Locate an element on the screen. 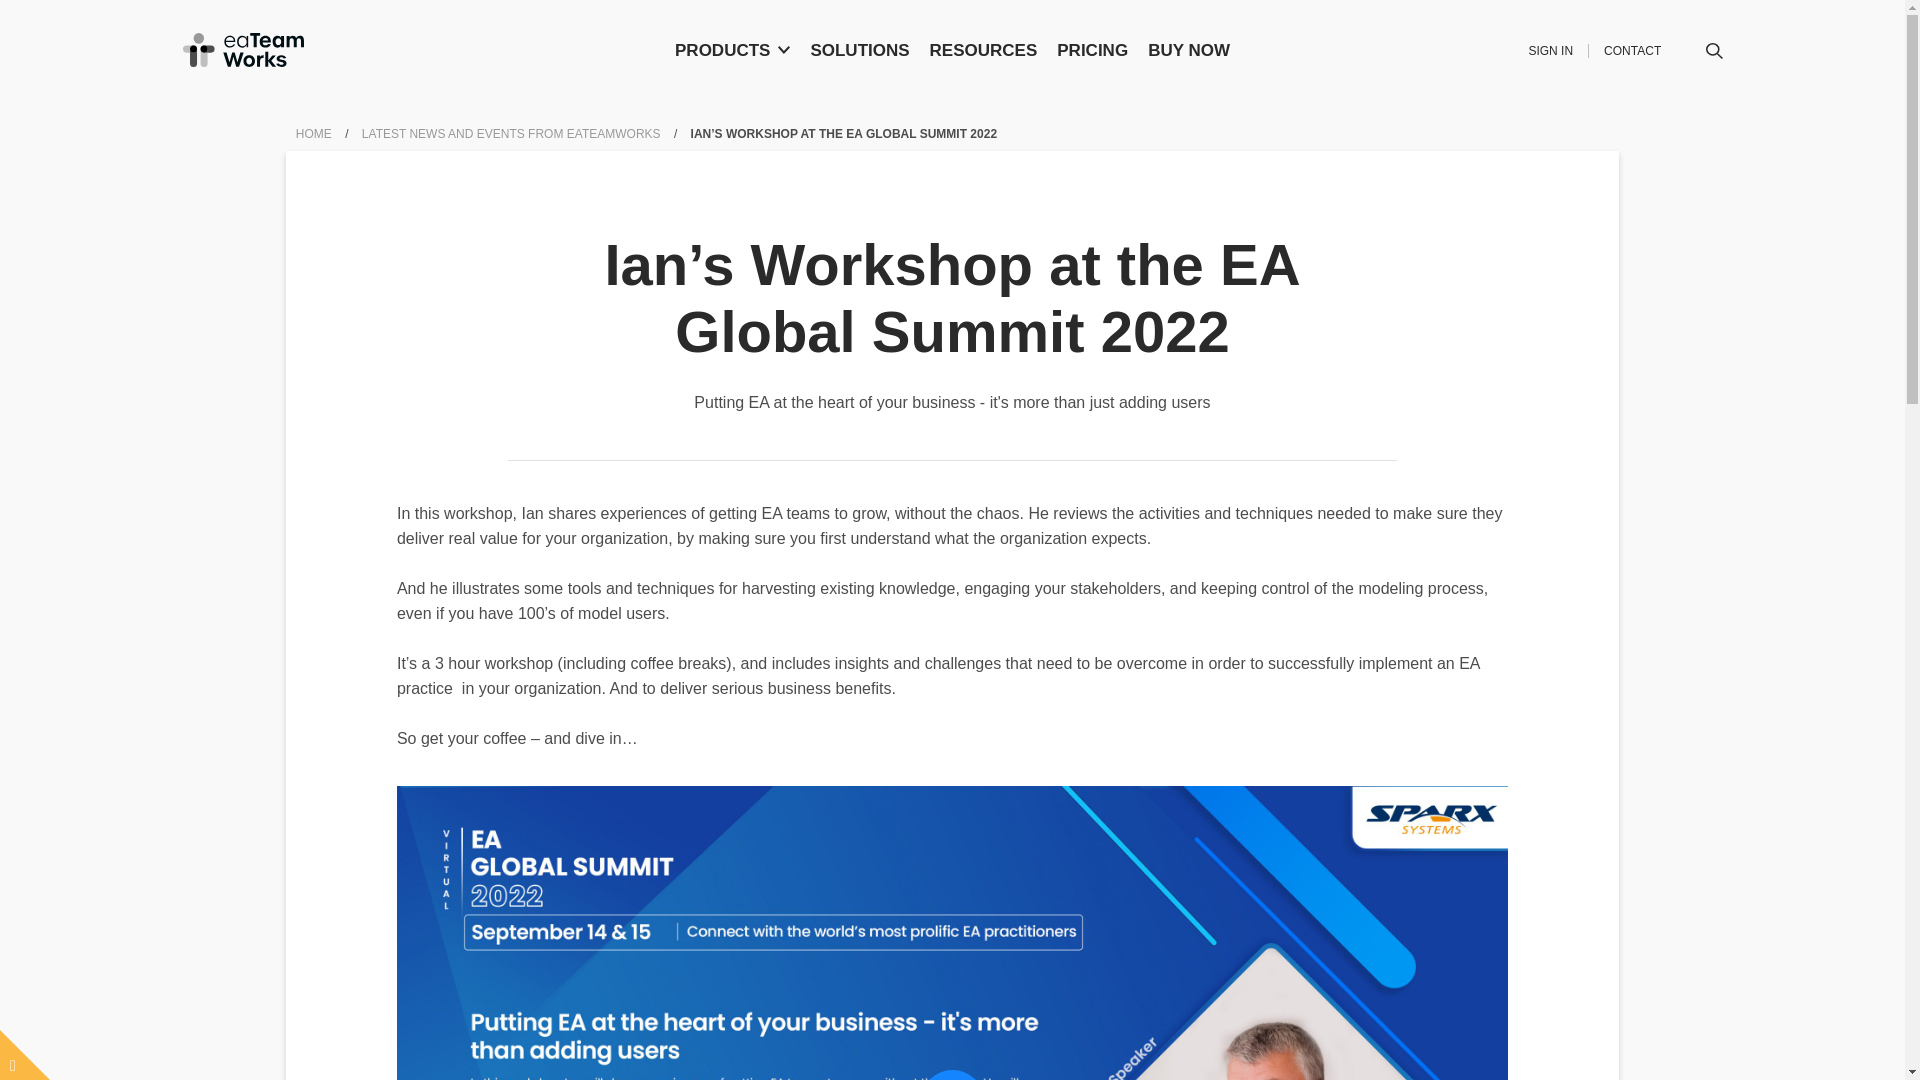  PRICING is located at coordinates (1092, 49).